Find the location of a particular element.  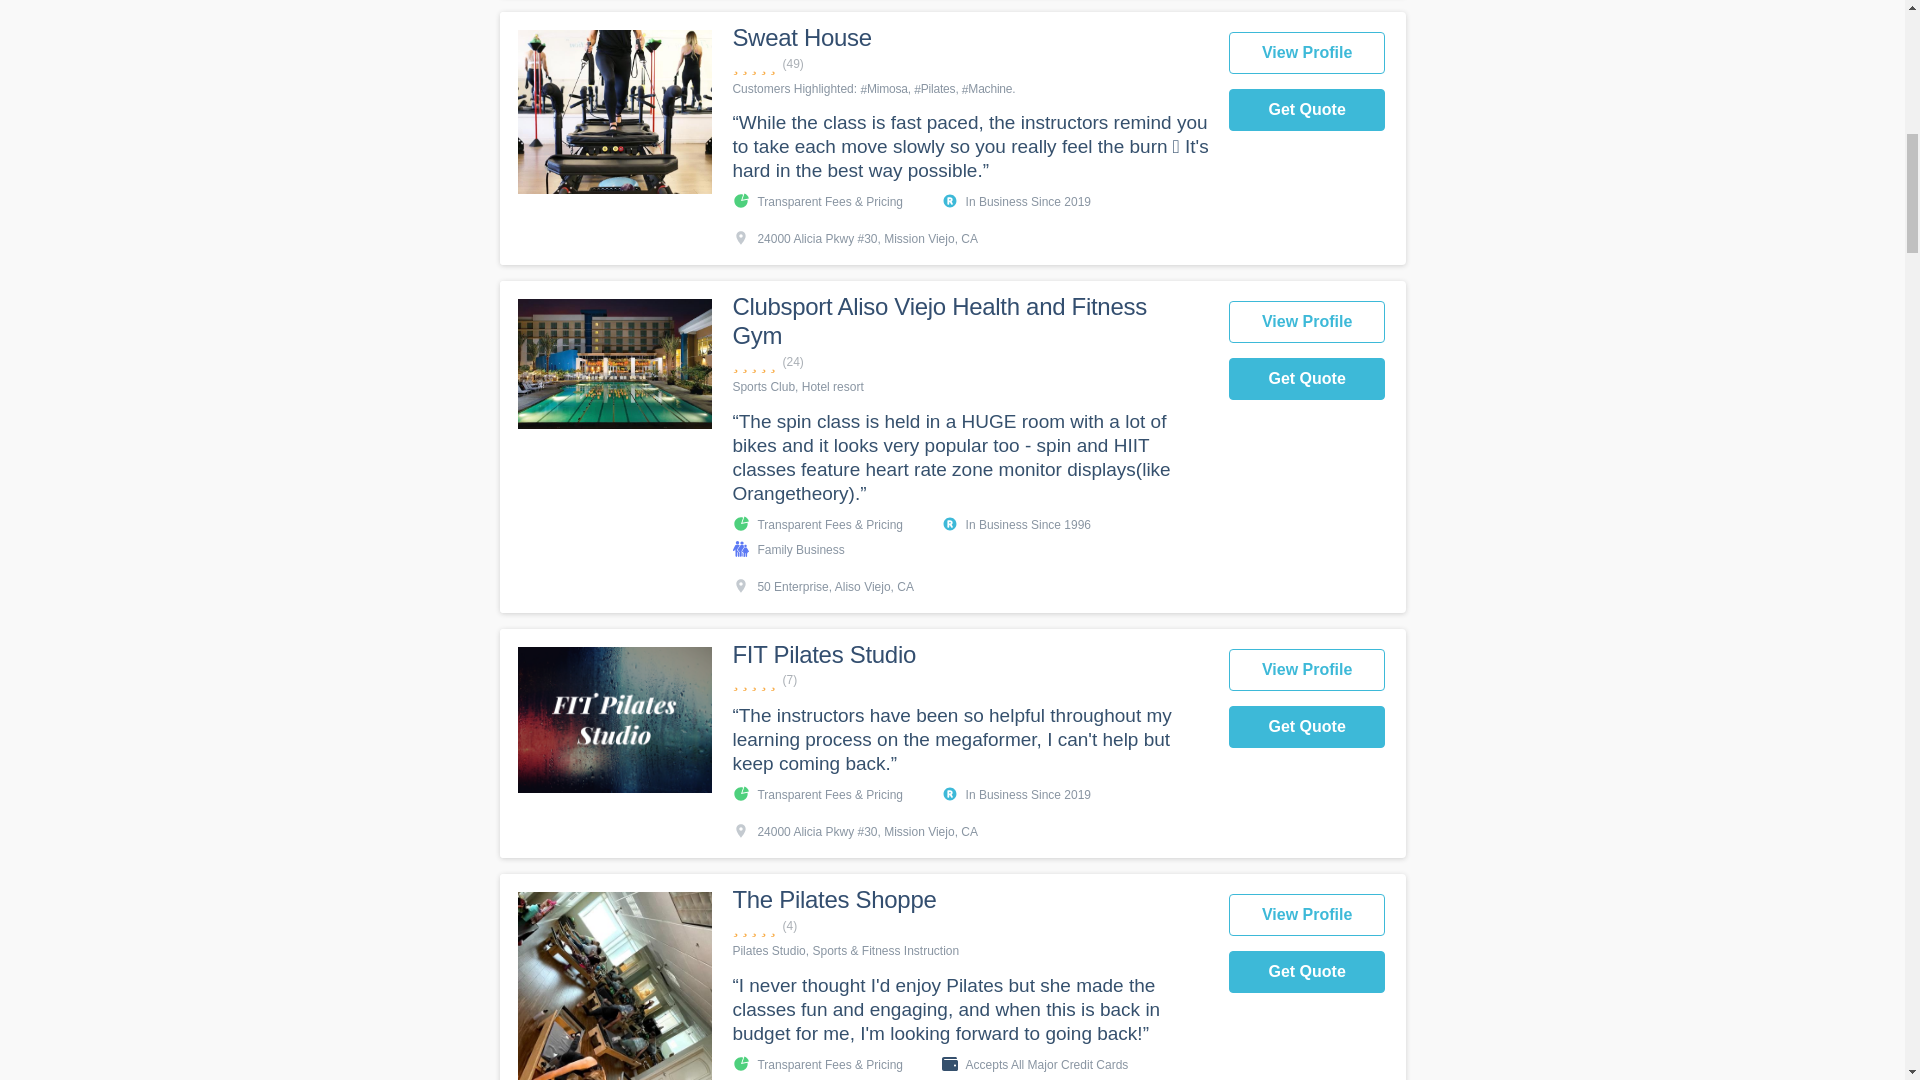

Get Quote is located at coordinates (1307, 727).